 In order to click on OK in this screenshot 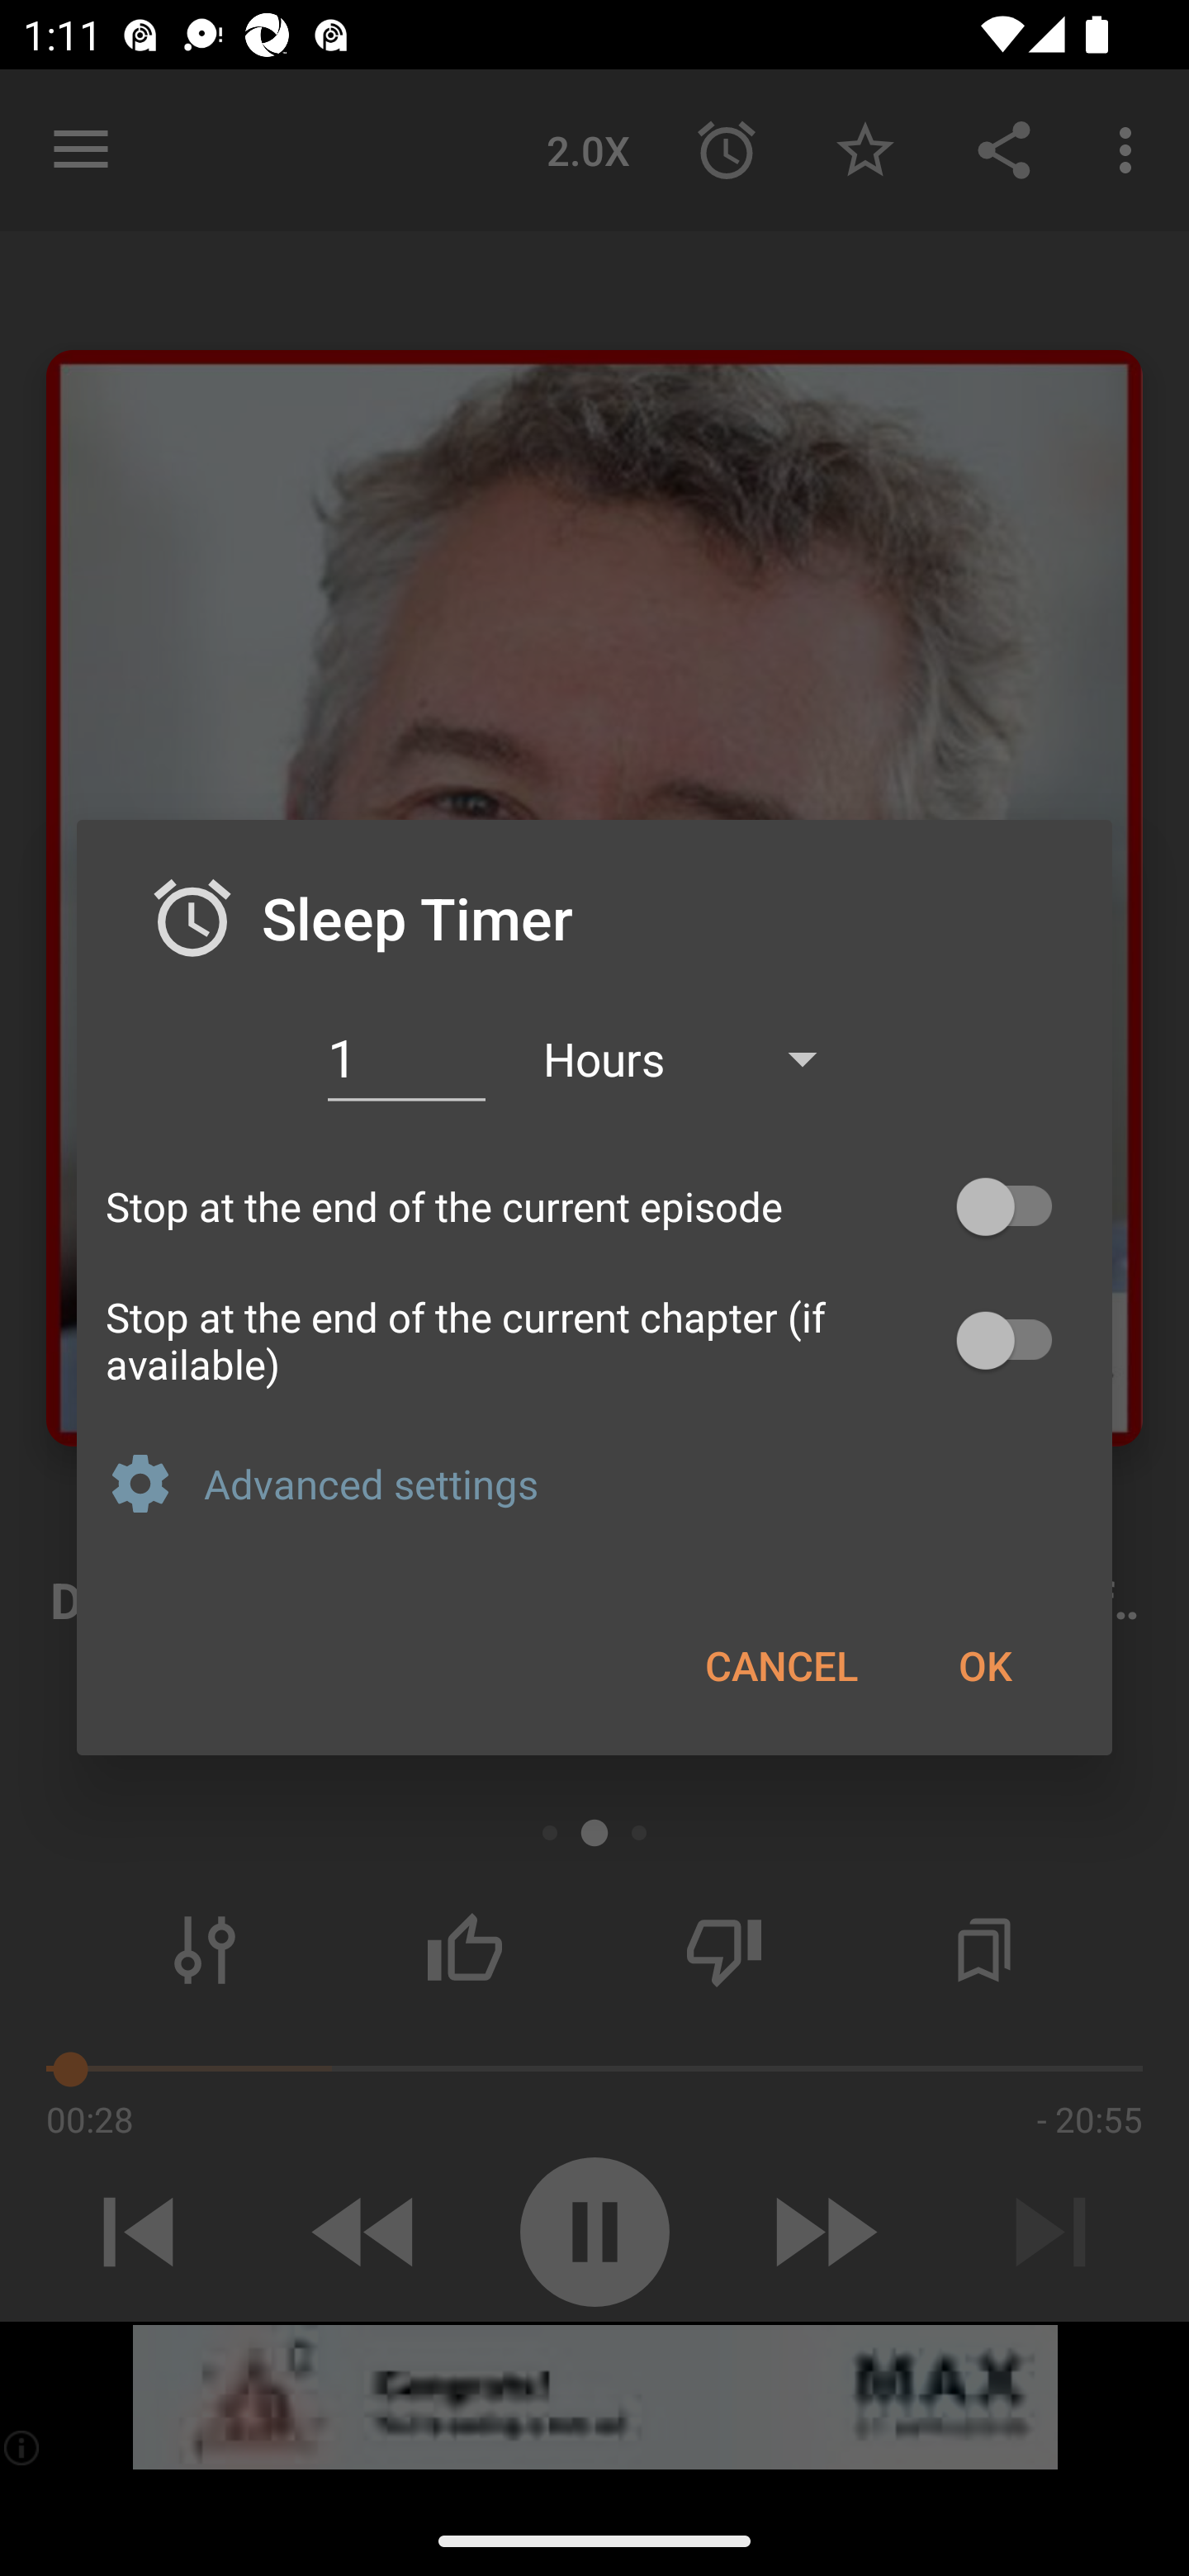, I will do `click(984, 1664)`.